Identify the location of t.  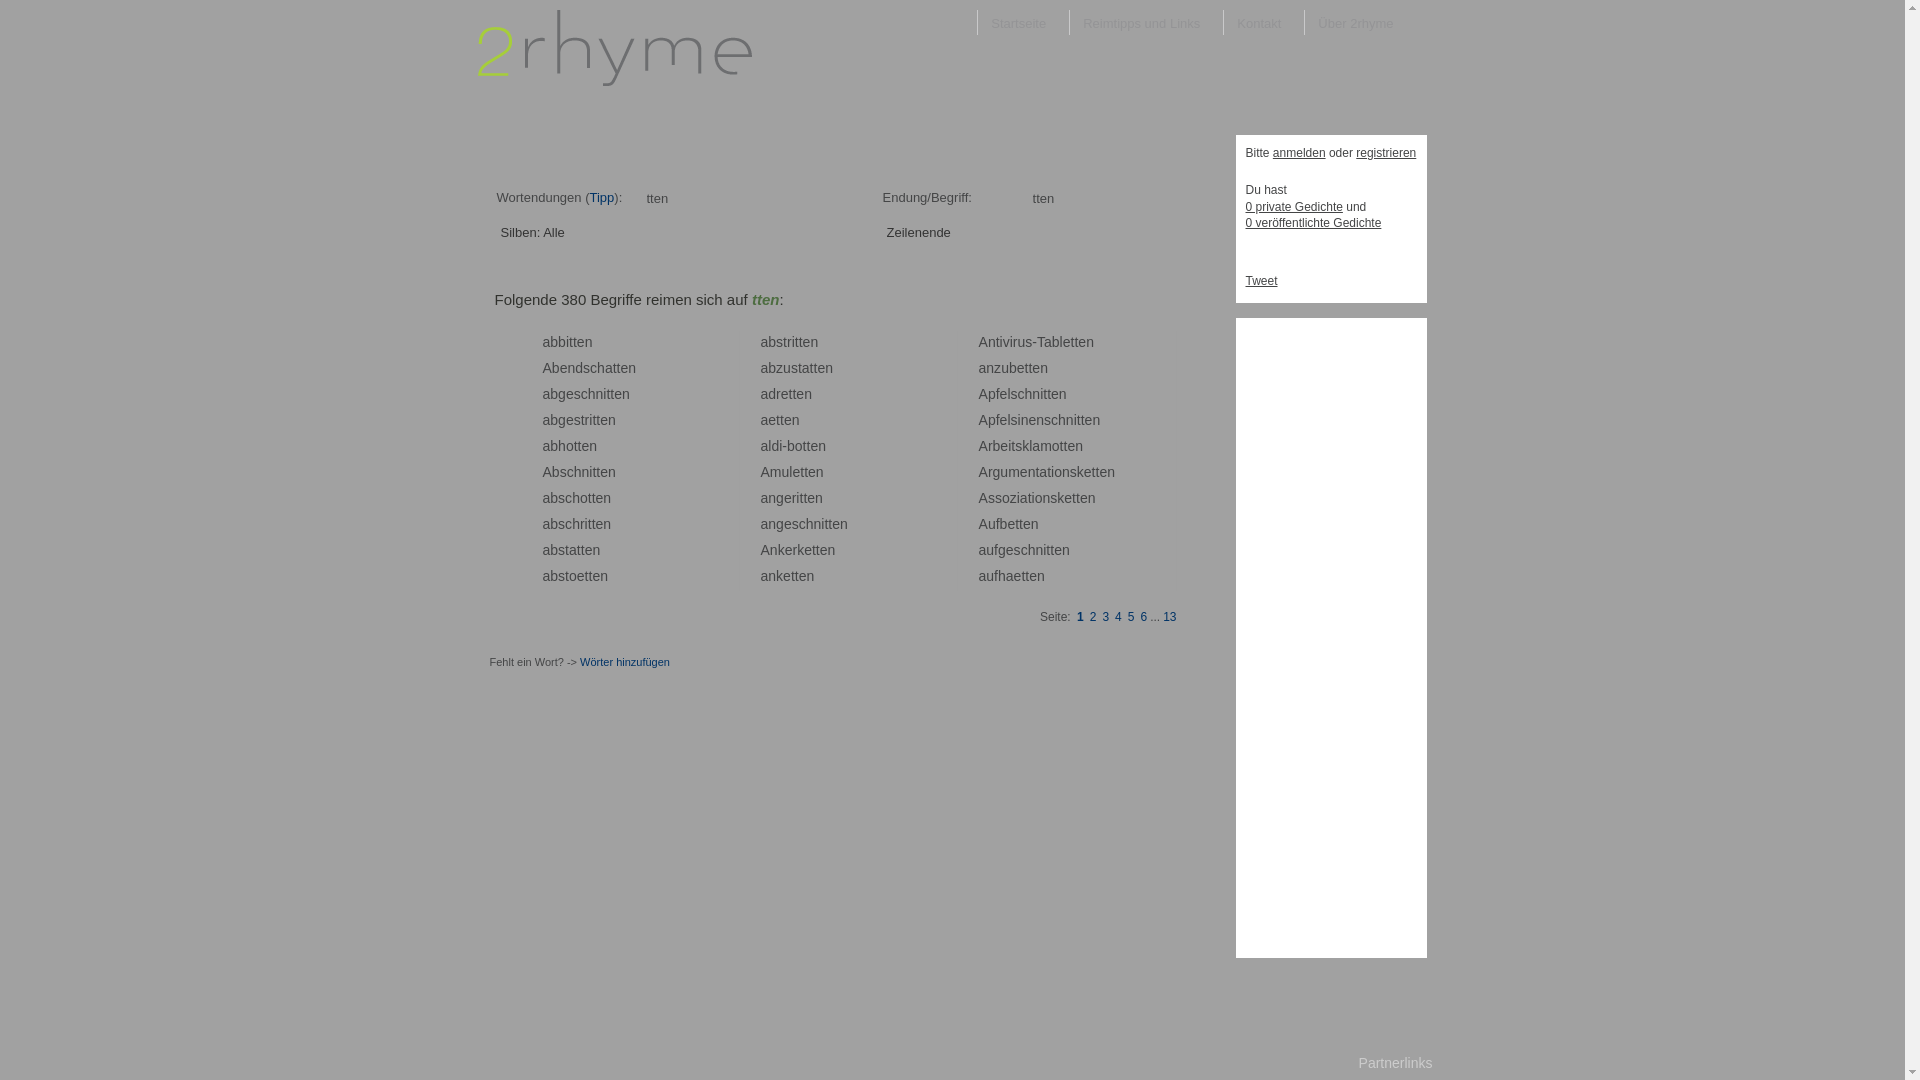
(594, 498).